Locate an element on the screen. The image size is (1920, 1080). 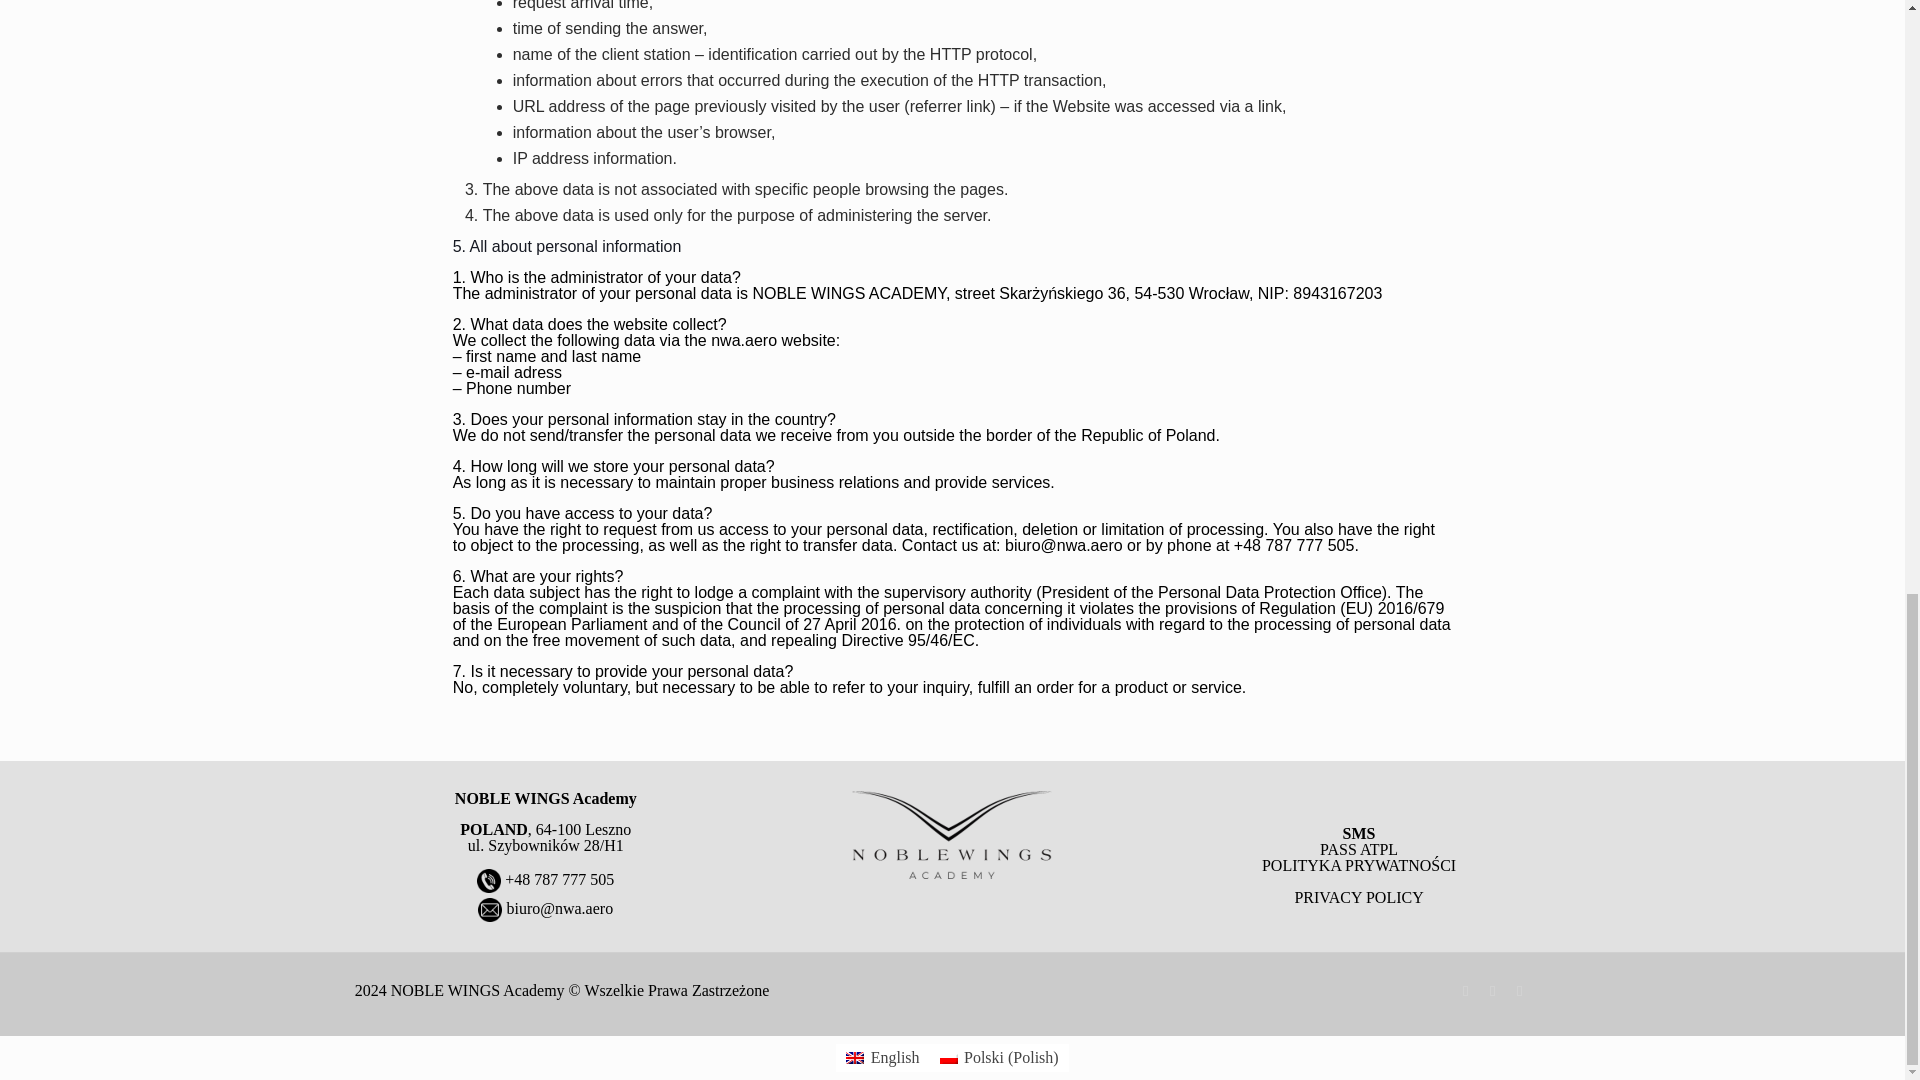
Instagram is located at coordinates (1520, 990).